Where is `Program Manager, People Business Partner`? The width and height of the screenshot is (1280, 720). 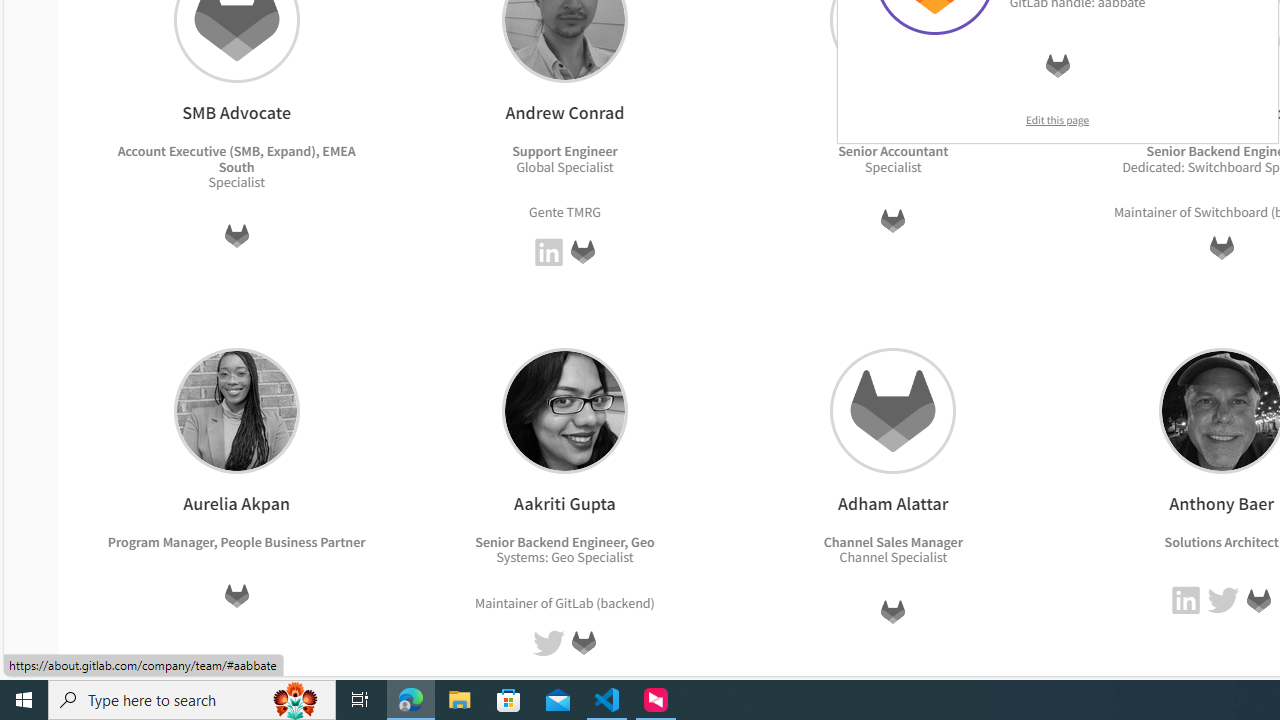 Program Manager, People Business Partner is located at coordinates (236, 541).